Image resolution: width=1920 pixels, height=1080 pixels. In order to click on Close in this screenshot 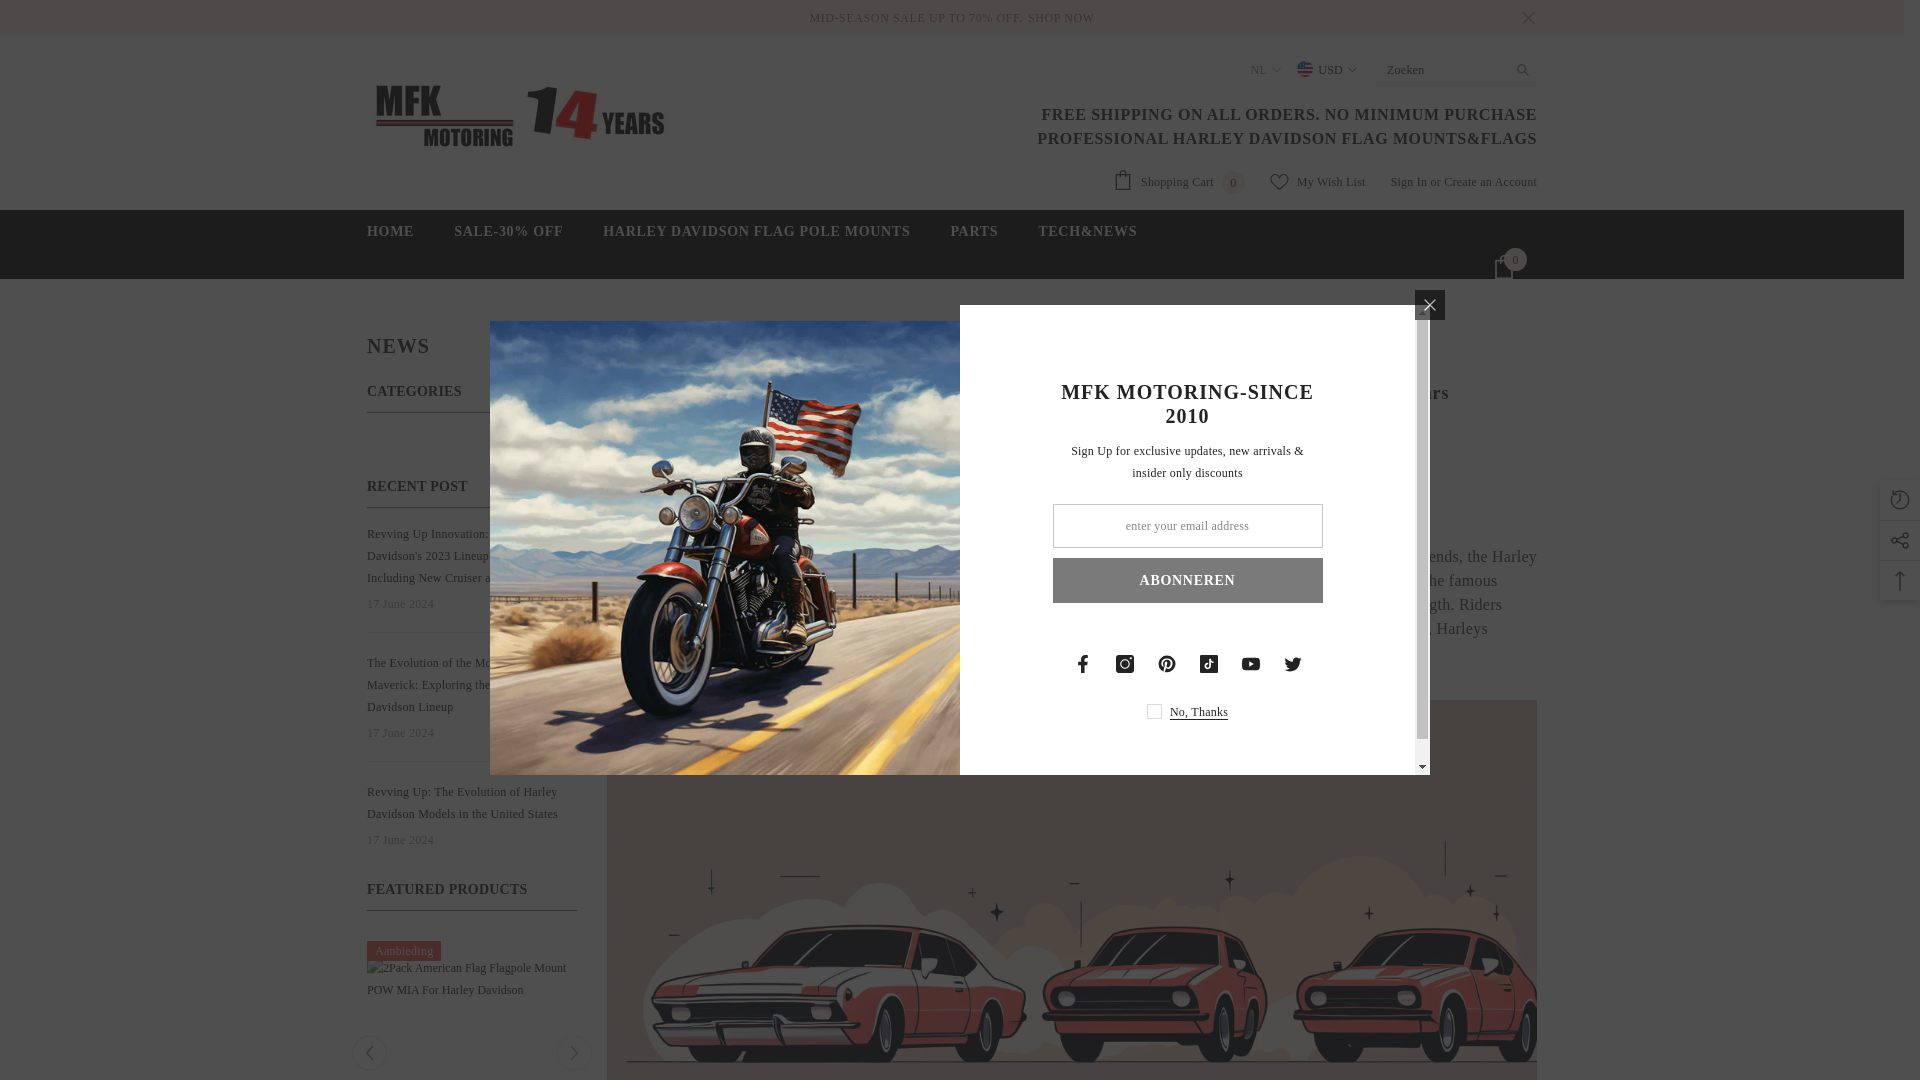, I will do `click(1528, 18)`.